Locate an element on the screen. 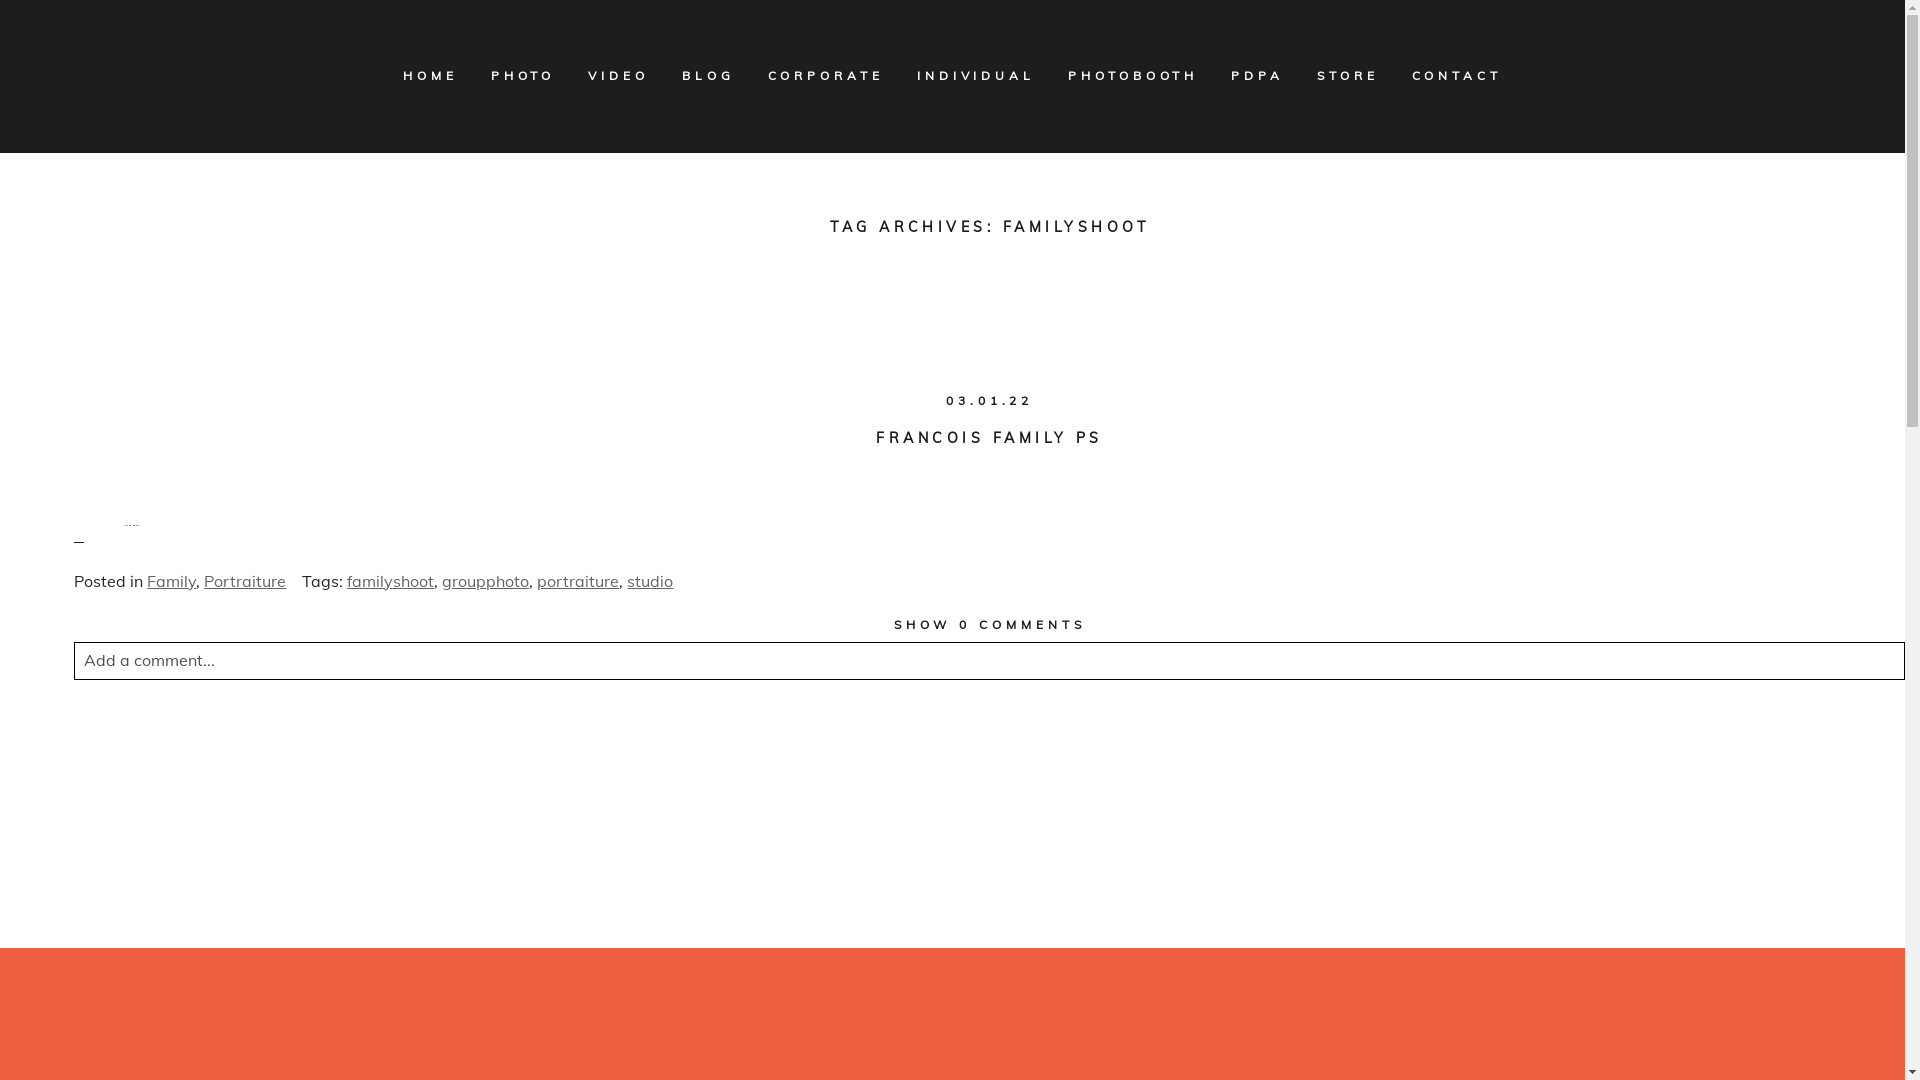 Image resolution: width=1920 pixels, height=1080 pixels. Family is located at coordinates (172, 581).